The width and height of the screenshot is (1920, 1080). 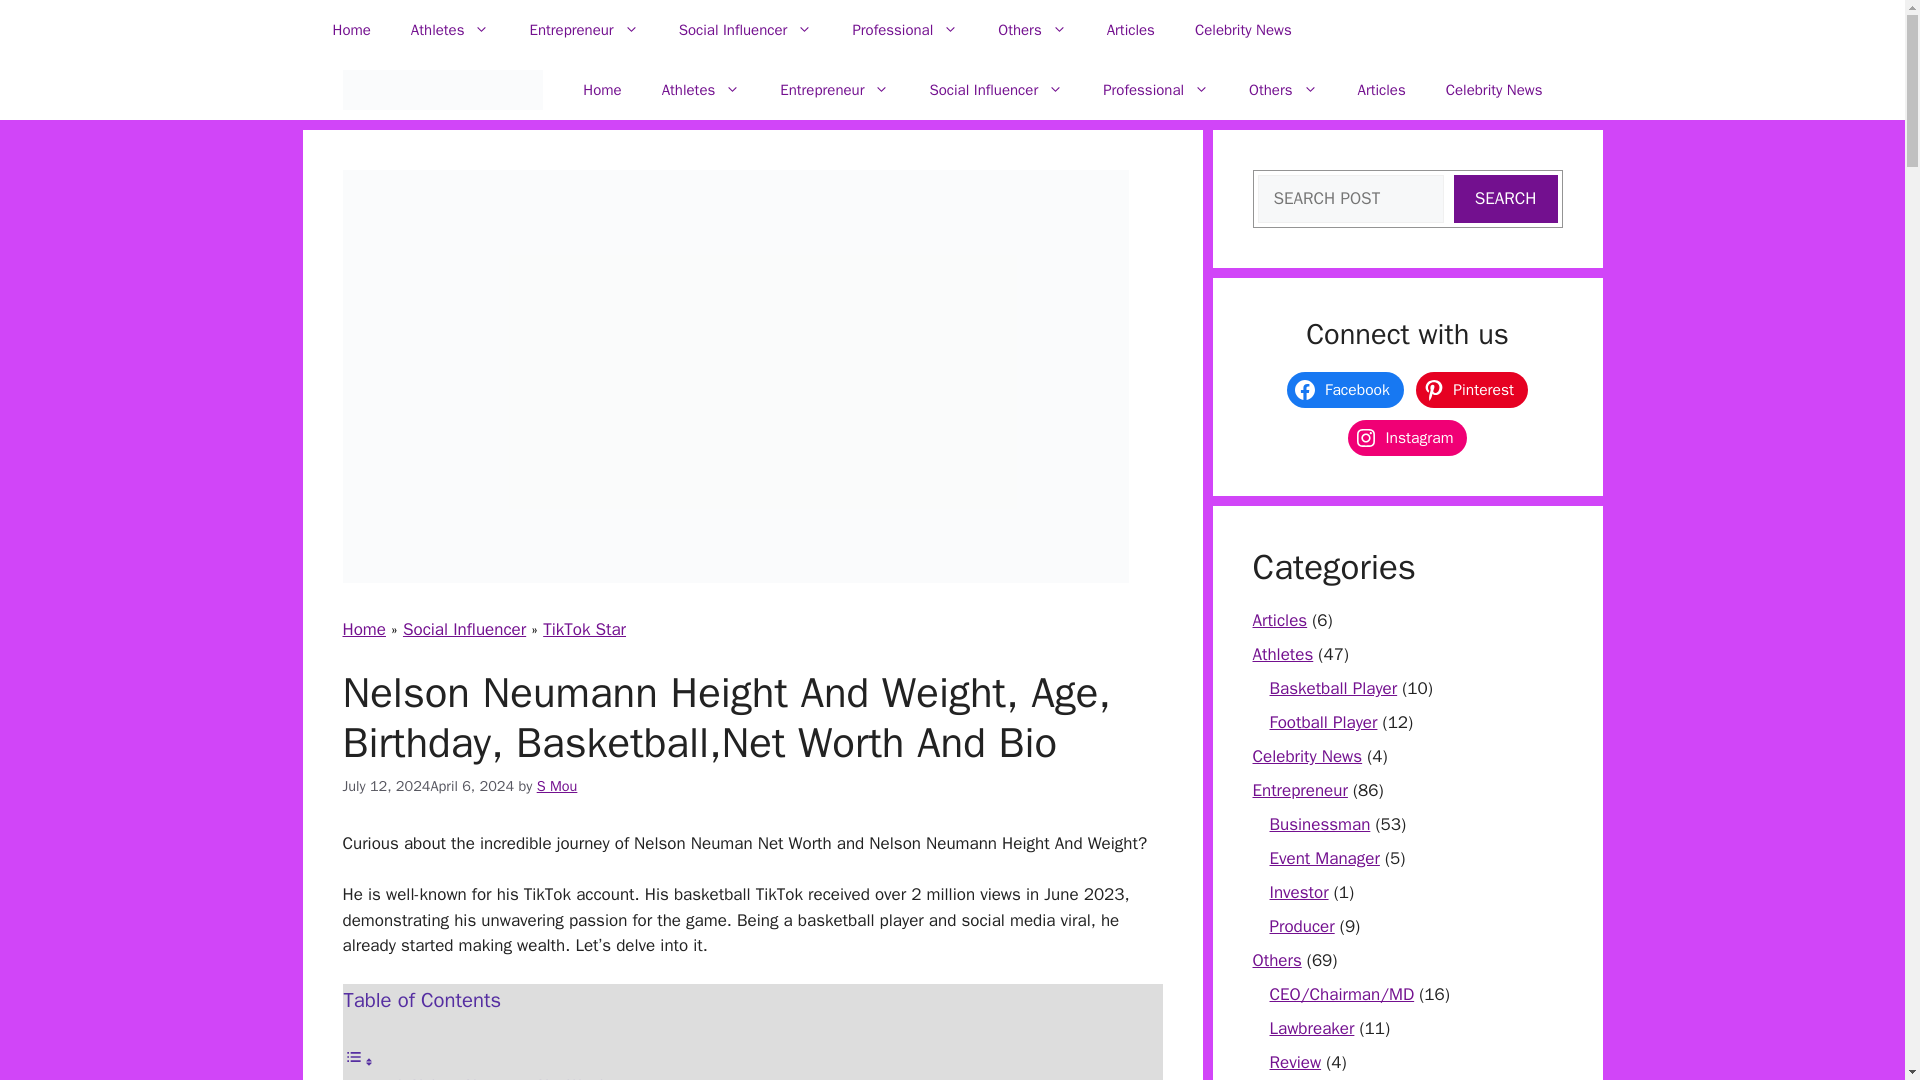 I want to click on Social Influencer, so click(x=746, y=30).